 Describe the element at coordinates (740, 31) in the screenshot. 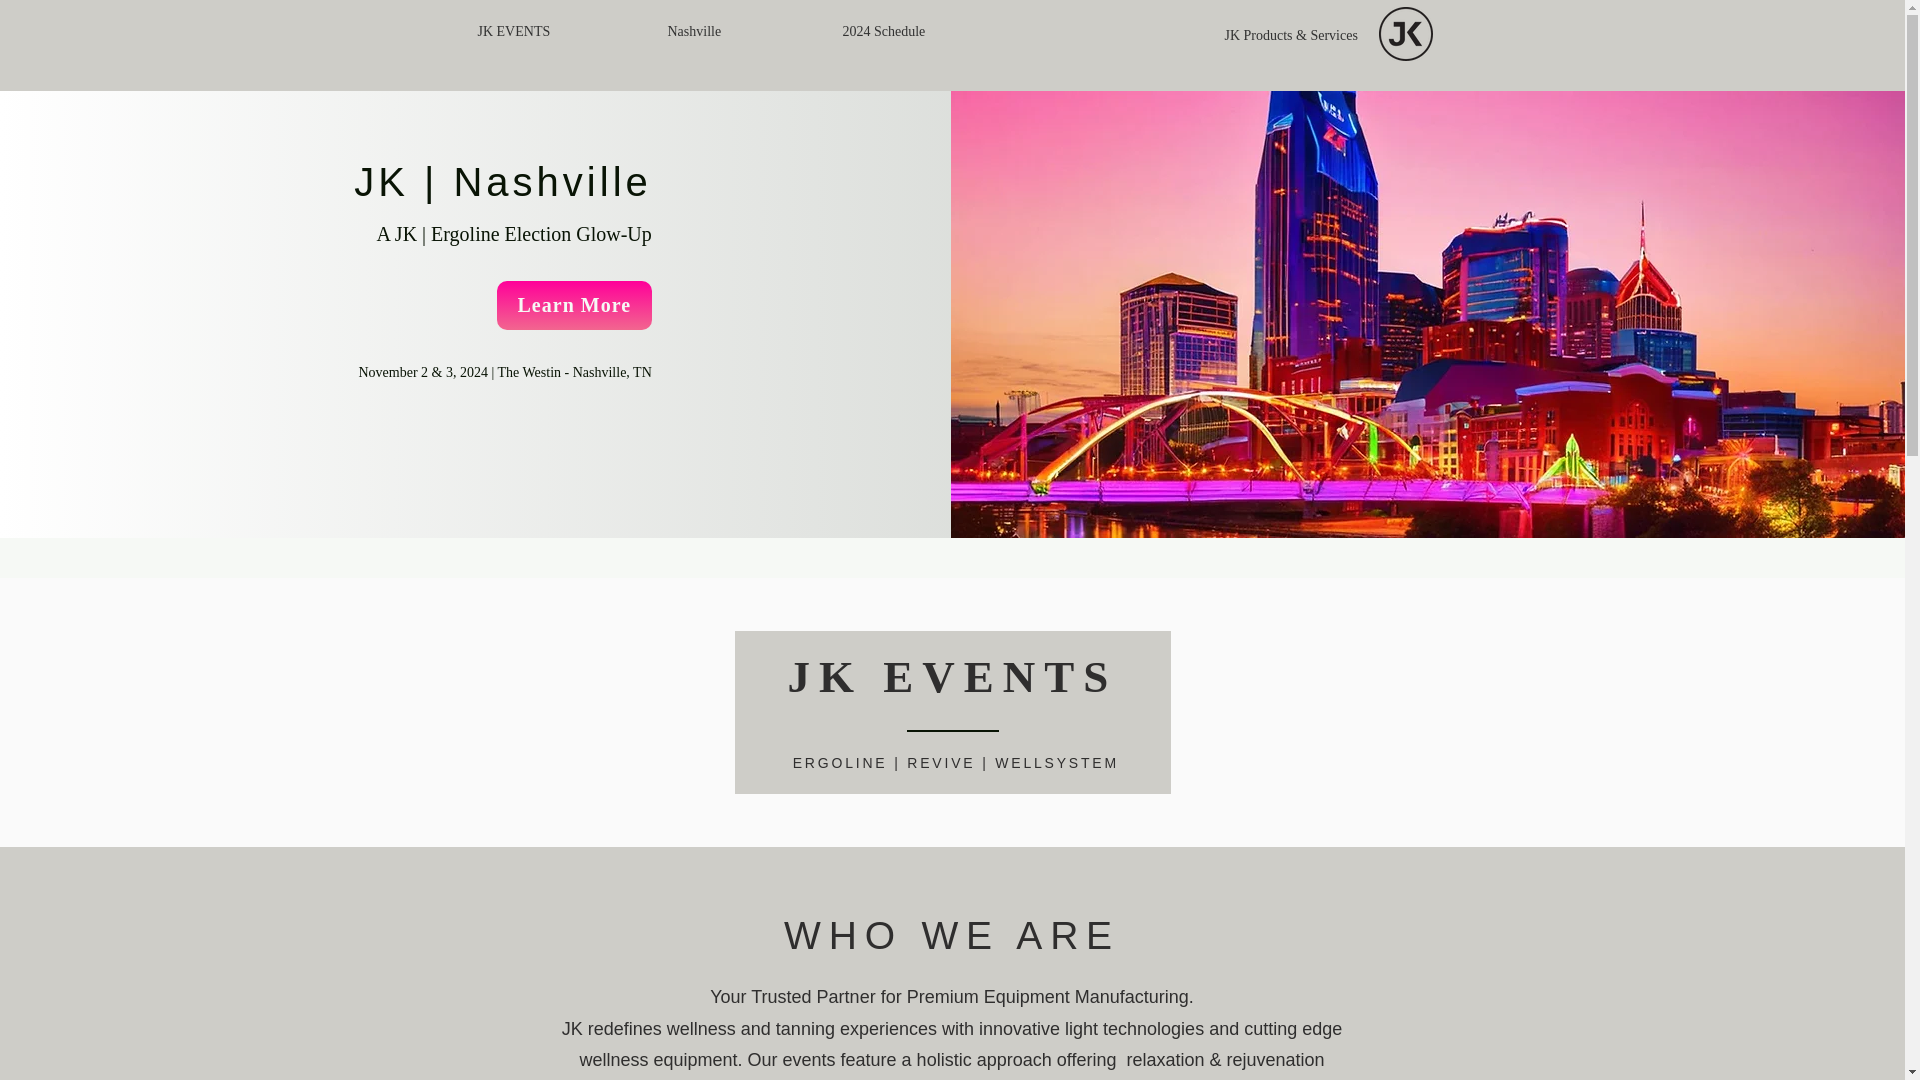

I see `Nashville` at that location.